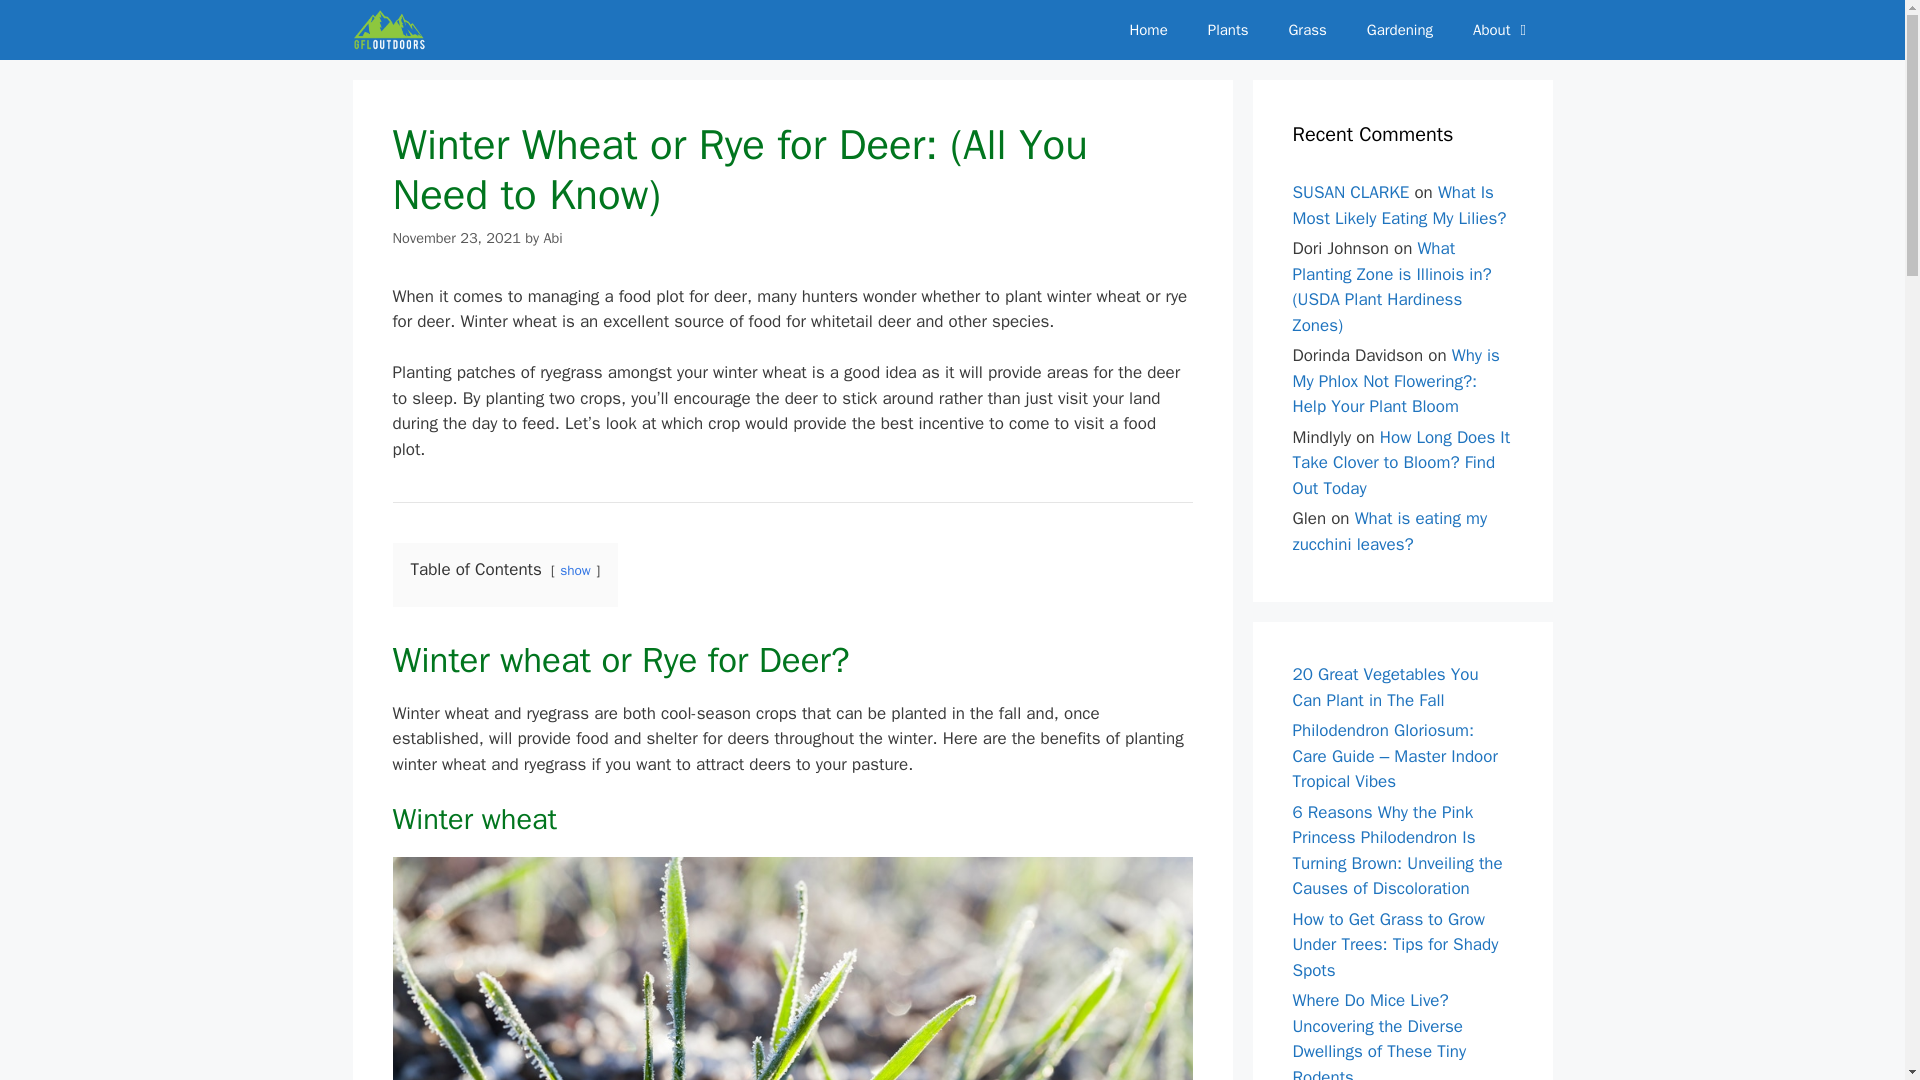  I want to click on Abi, so click(552, 238).